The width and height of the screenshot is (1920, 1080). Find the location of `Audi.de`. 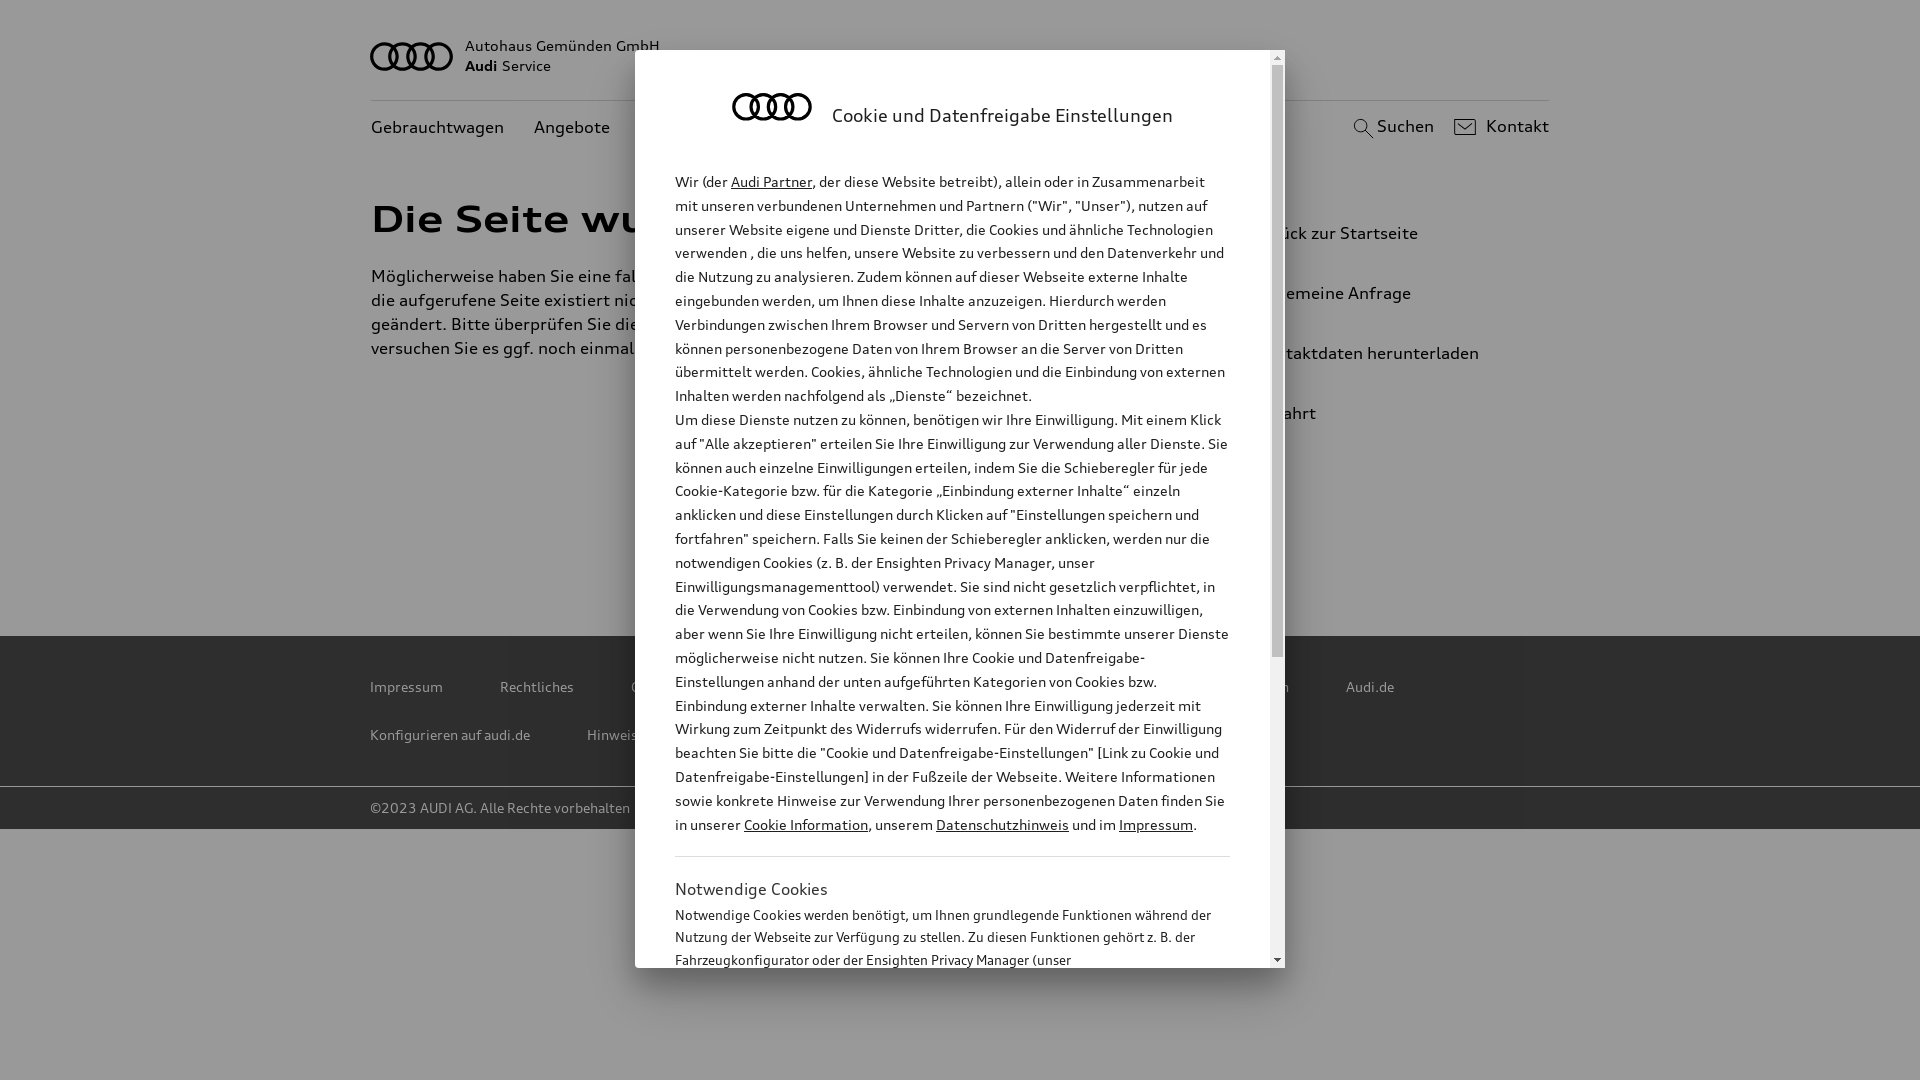

Audi.de is located at coordinates (1370, 687).